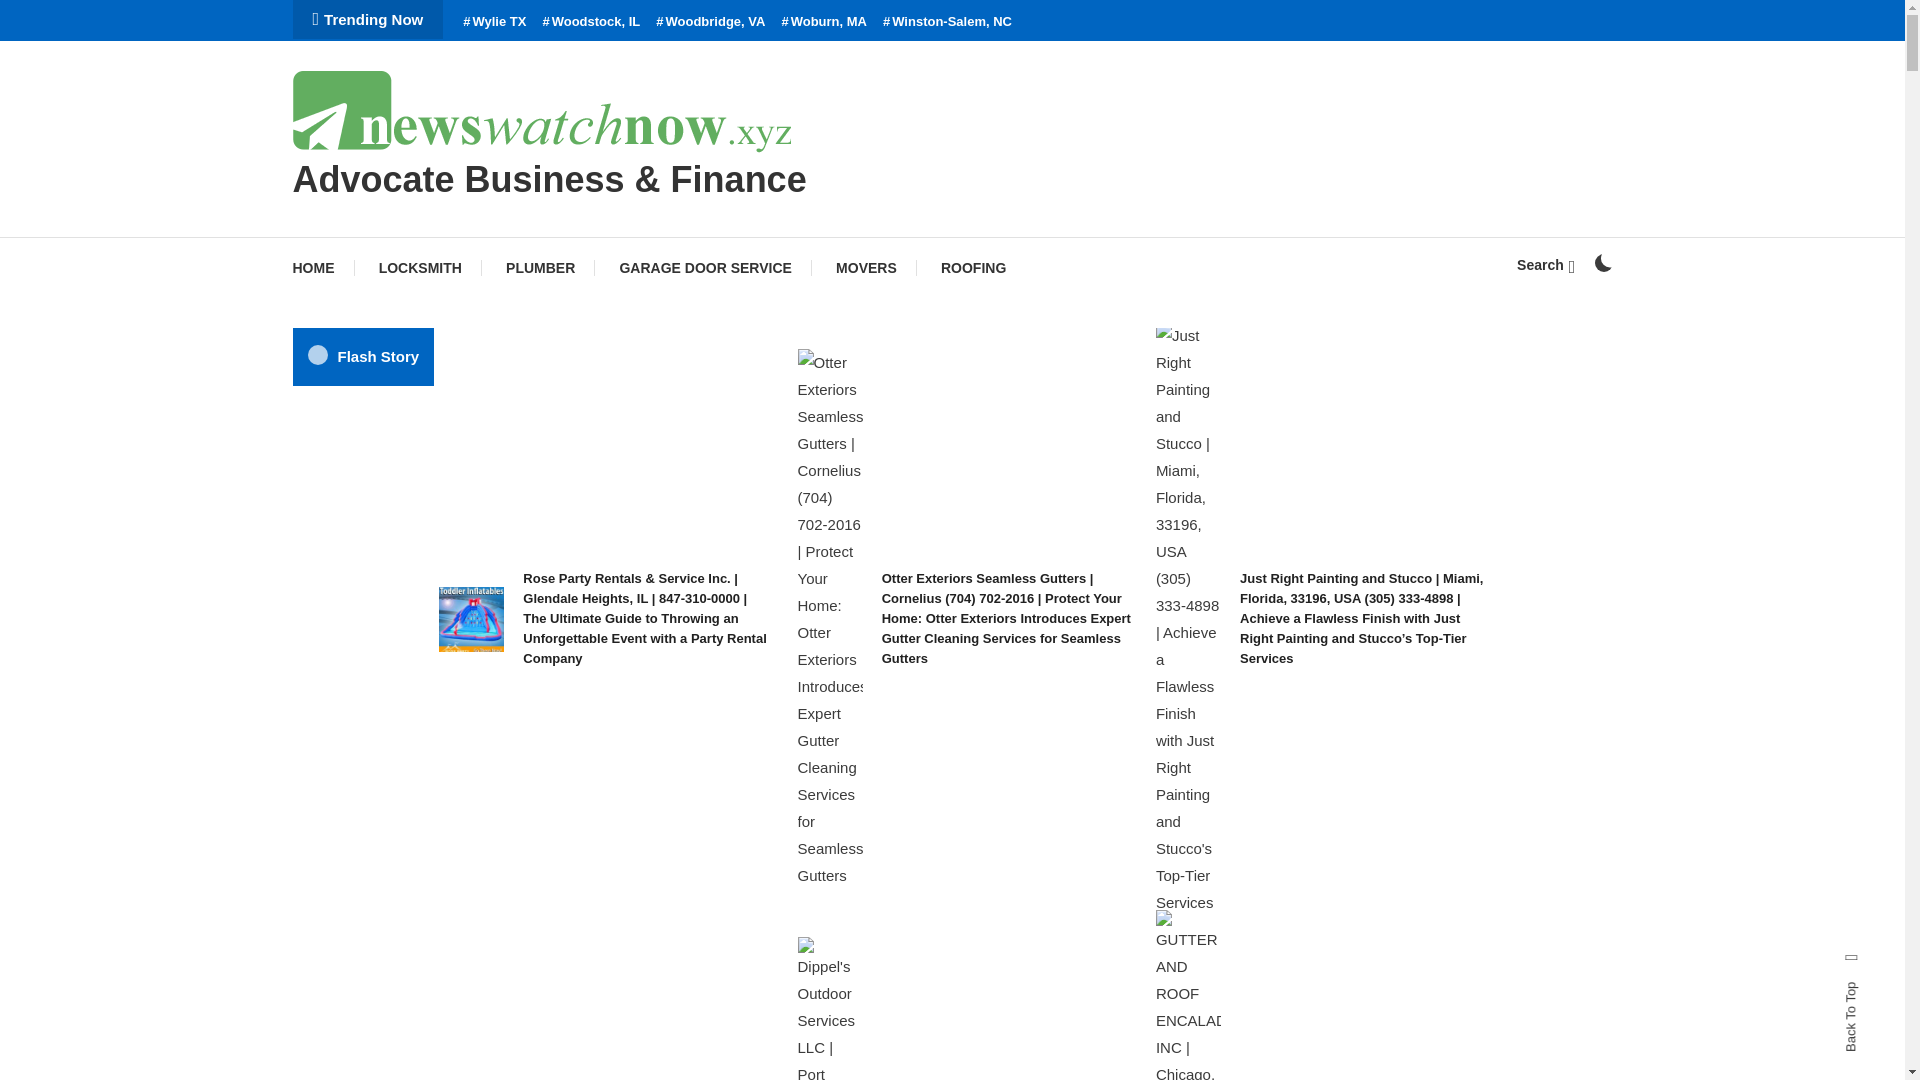  I want to click on Search, so click(1545, 265).